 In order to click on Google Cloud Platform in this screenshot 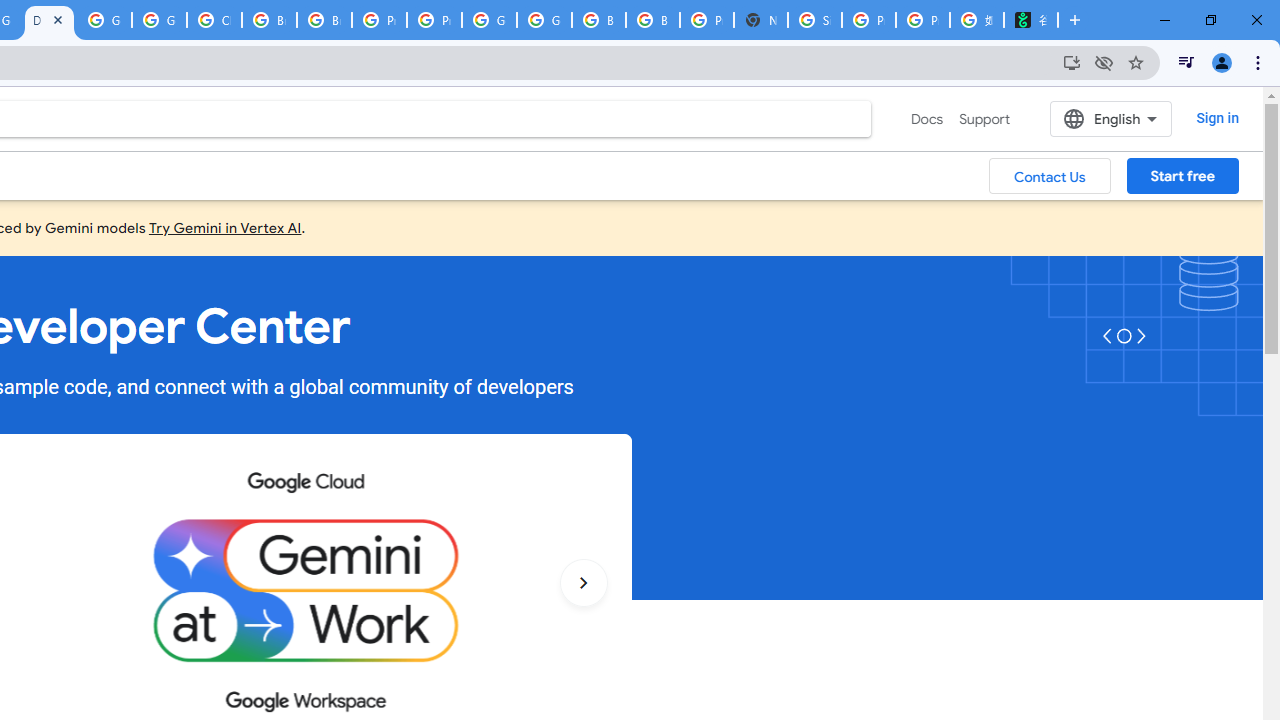, I will do `click(490, 20)`.